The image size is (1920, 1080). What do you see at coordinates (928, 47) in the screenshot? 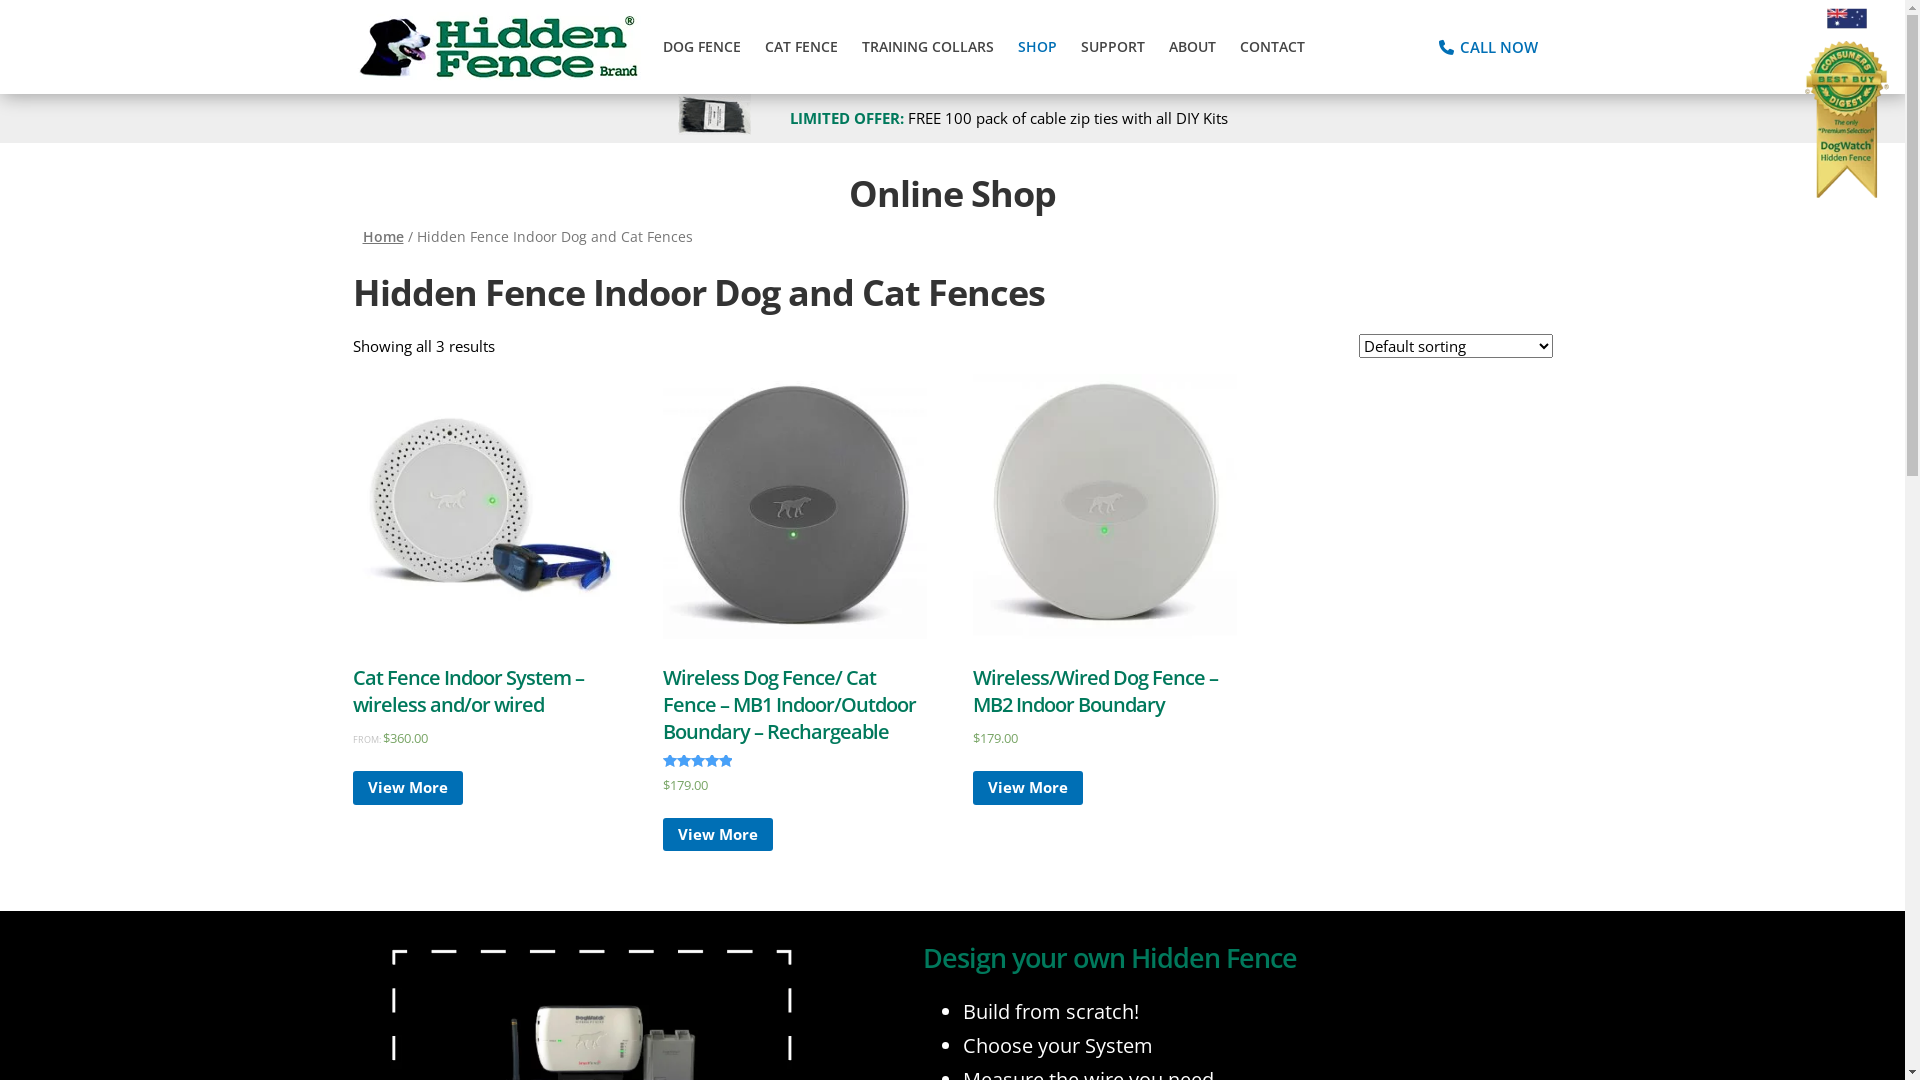
I see `TRAINING COLLARS` at bounding box center [928, 47].